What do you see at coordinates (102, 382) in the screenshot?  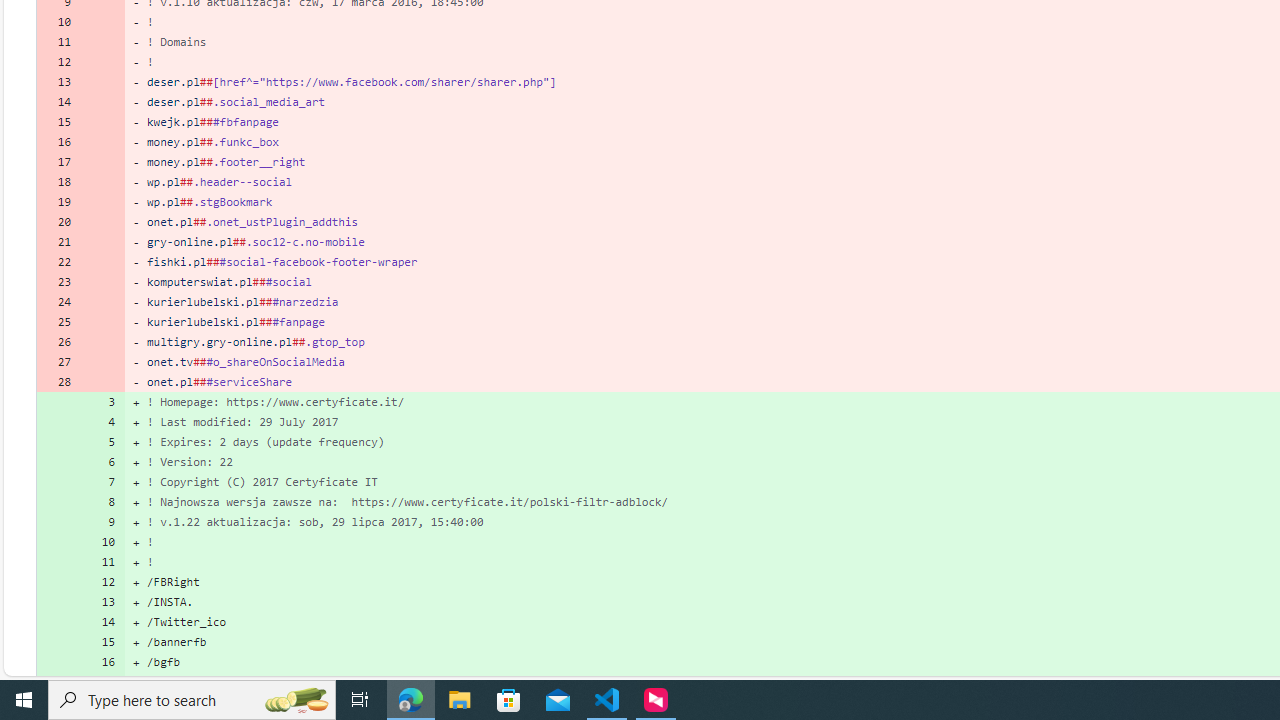 I see `Class: blob-num blob-num-deletion empty-cell` at bounding box center [102, 382].